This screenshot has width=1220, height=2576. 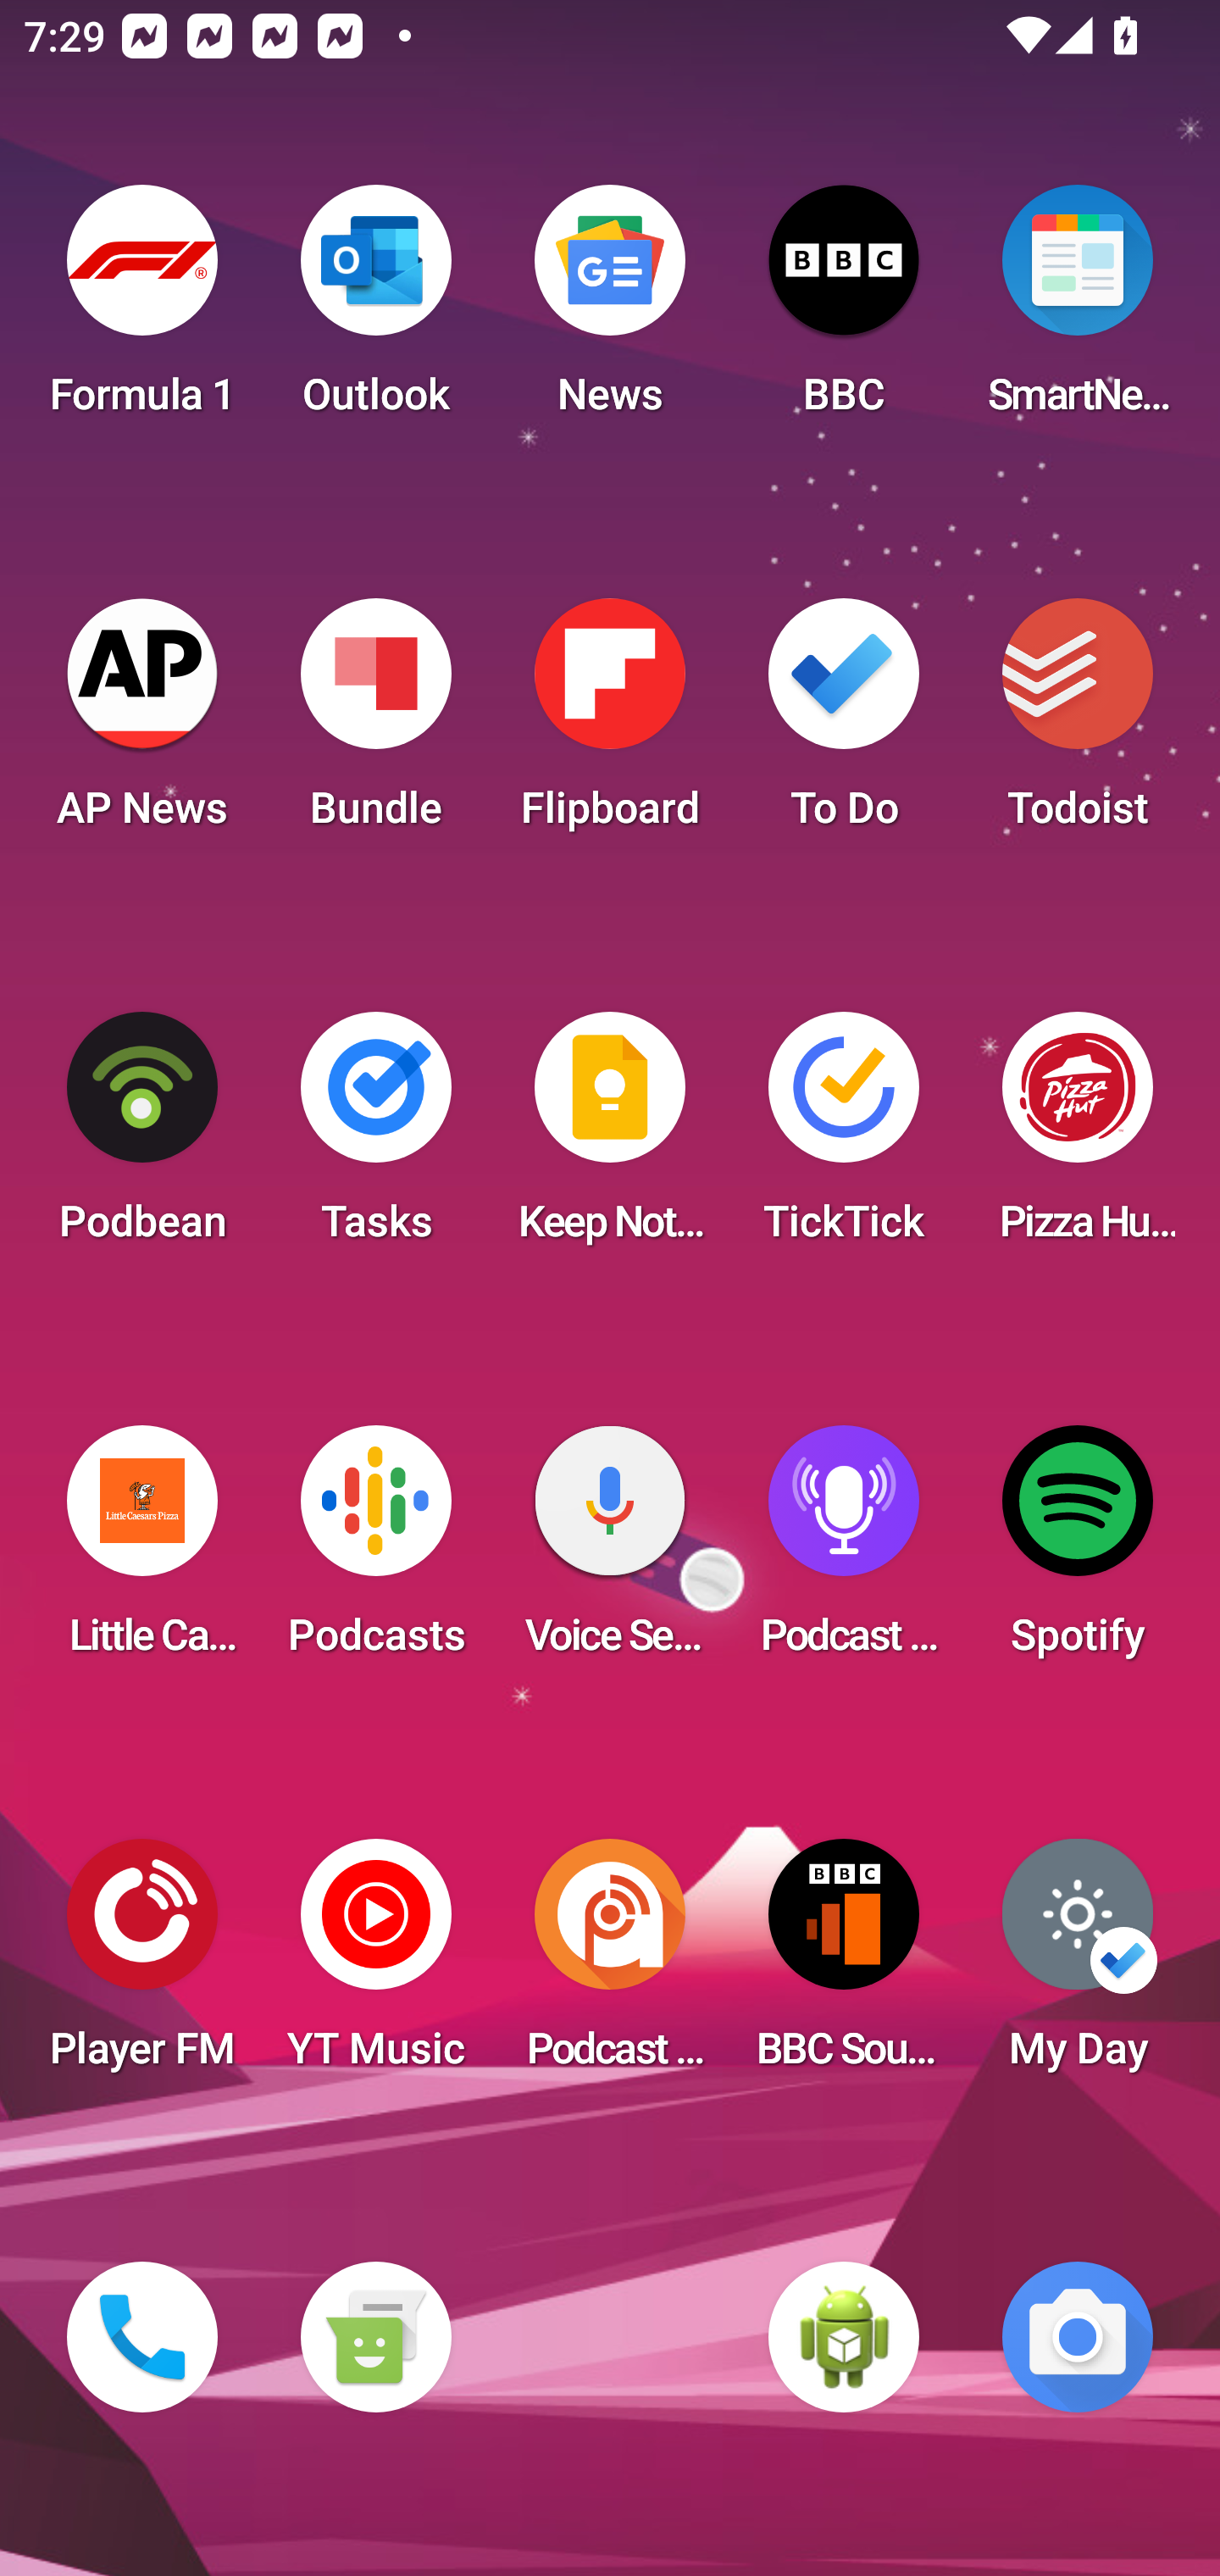 What do you see at coordinates (610, 1551) in the screenshot?
I see `Voice Search` at bounding box center [610, 1551].